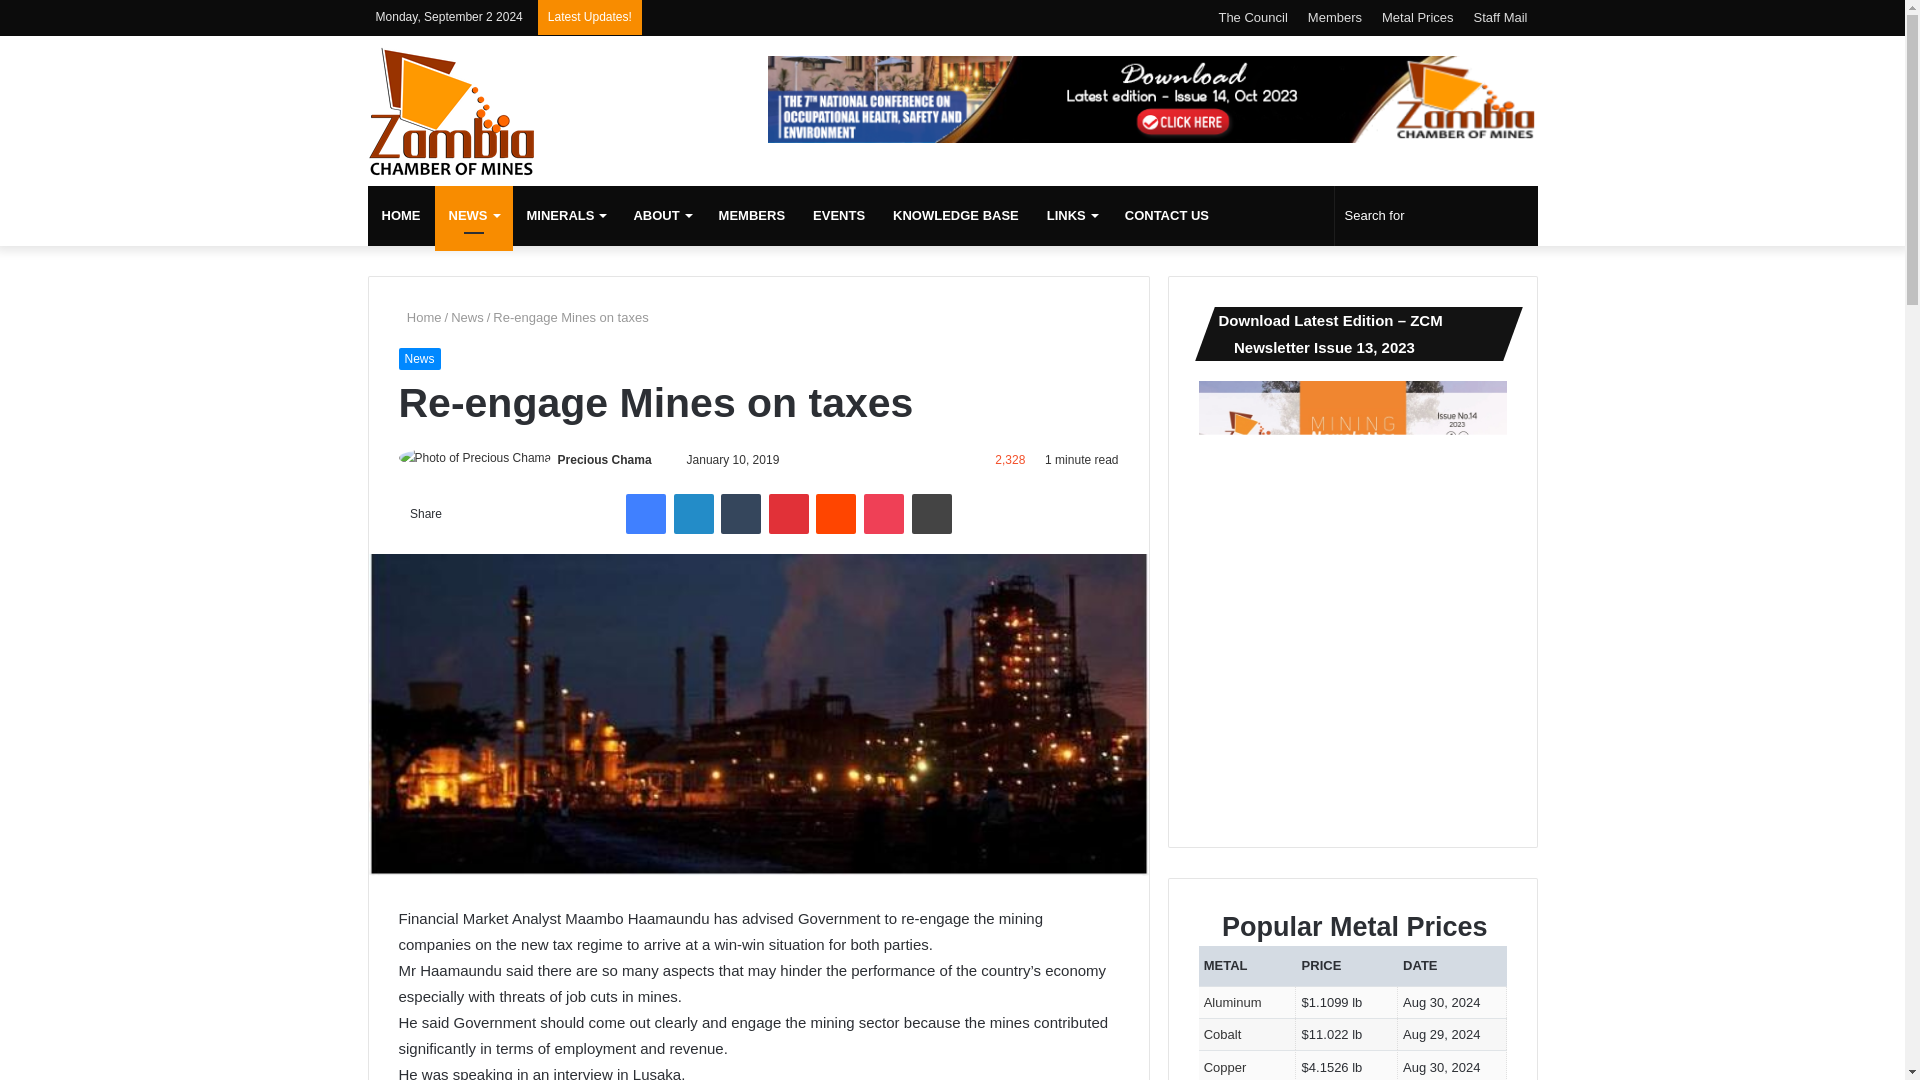 The width and height of the screenshot is (1920, 1080). What do you see at coordinates (740, 513) in the screenshot?
I see `Tumblr` at bounding box center [740, 513].